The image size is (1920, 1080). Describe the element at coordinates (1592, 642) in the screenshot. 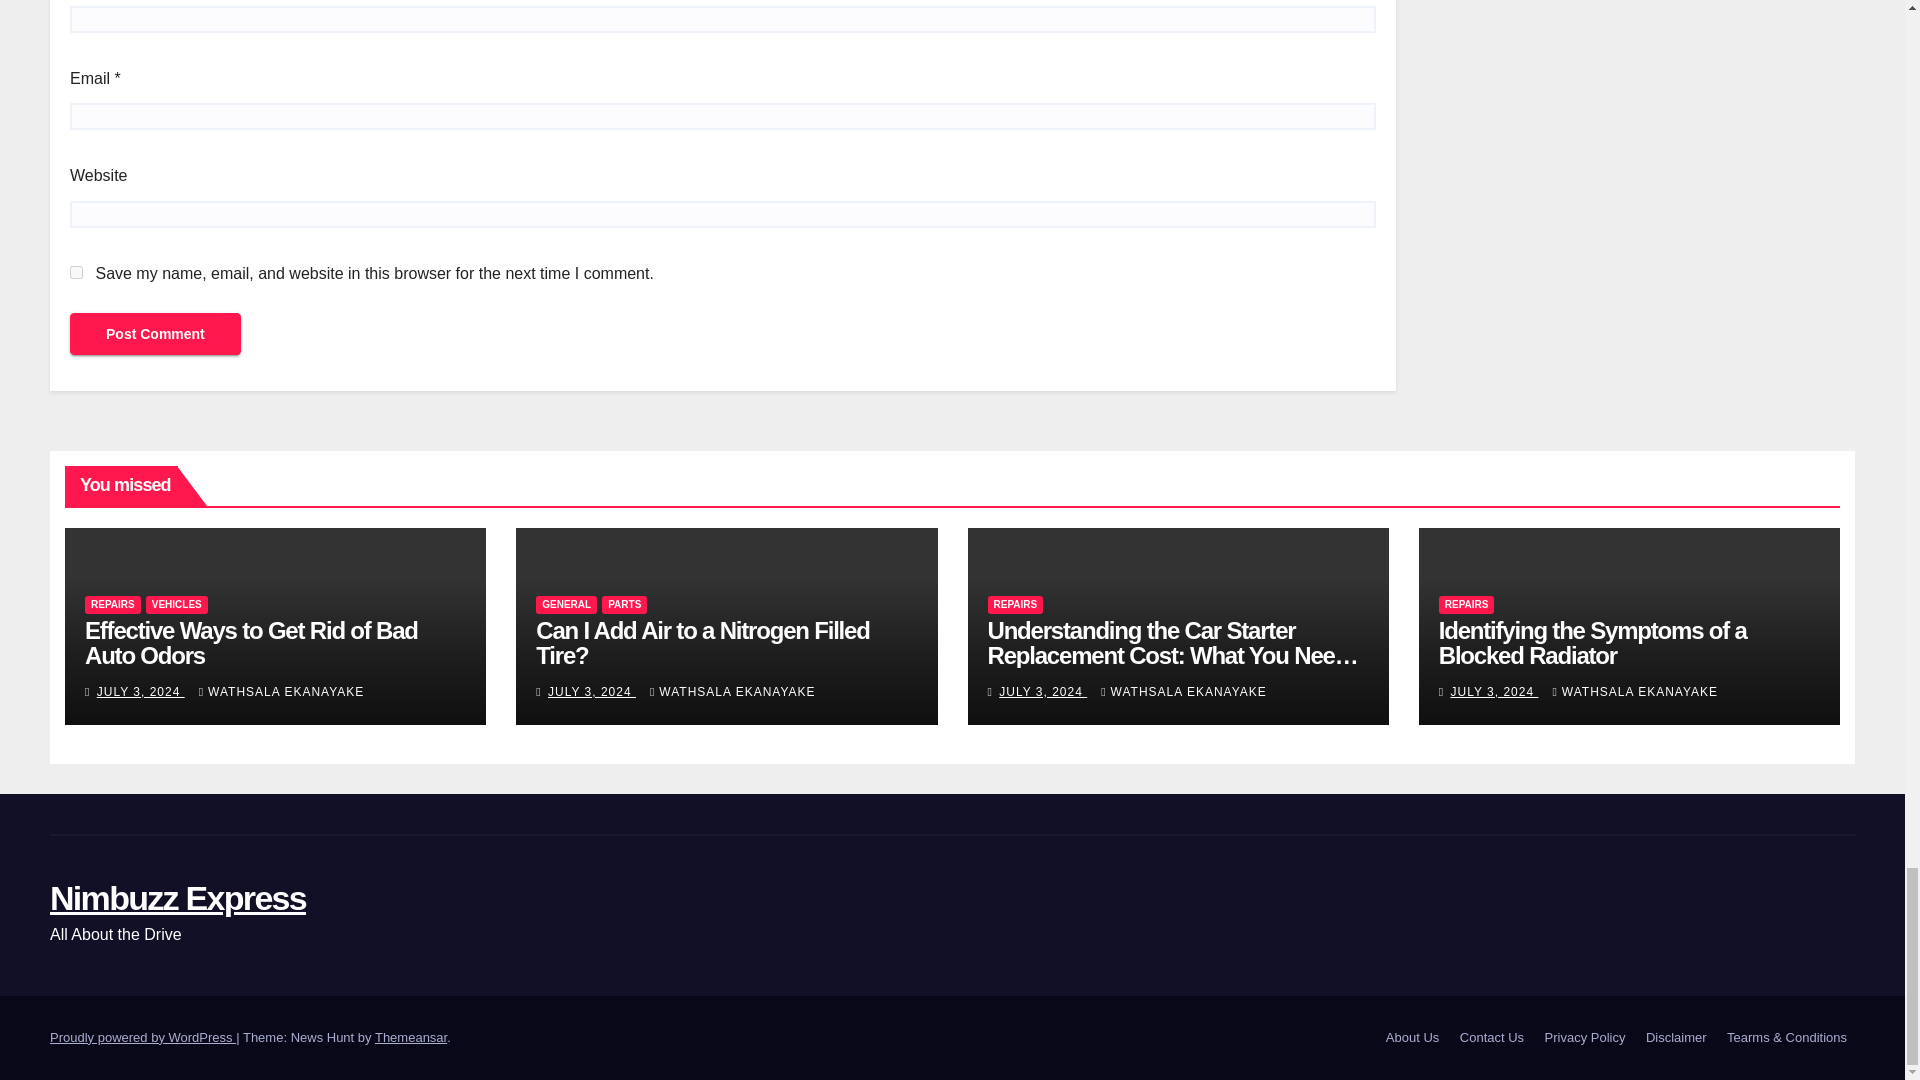

I see `Permalink to: Identifying the Symptoms of a Blocked Radiator` at that location.